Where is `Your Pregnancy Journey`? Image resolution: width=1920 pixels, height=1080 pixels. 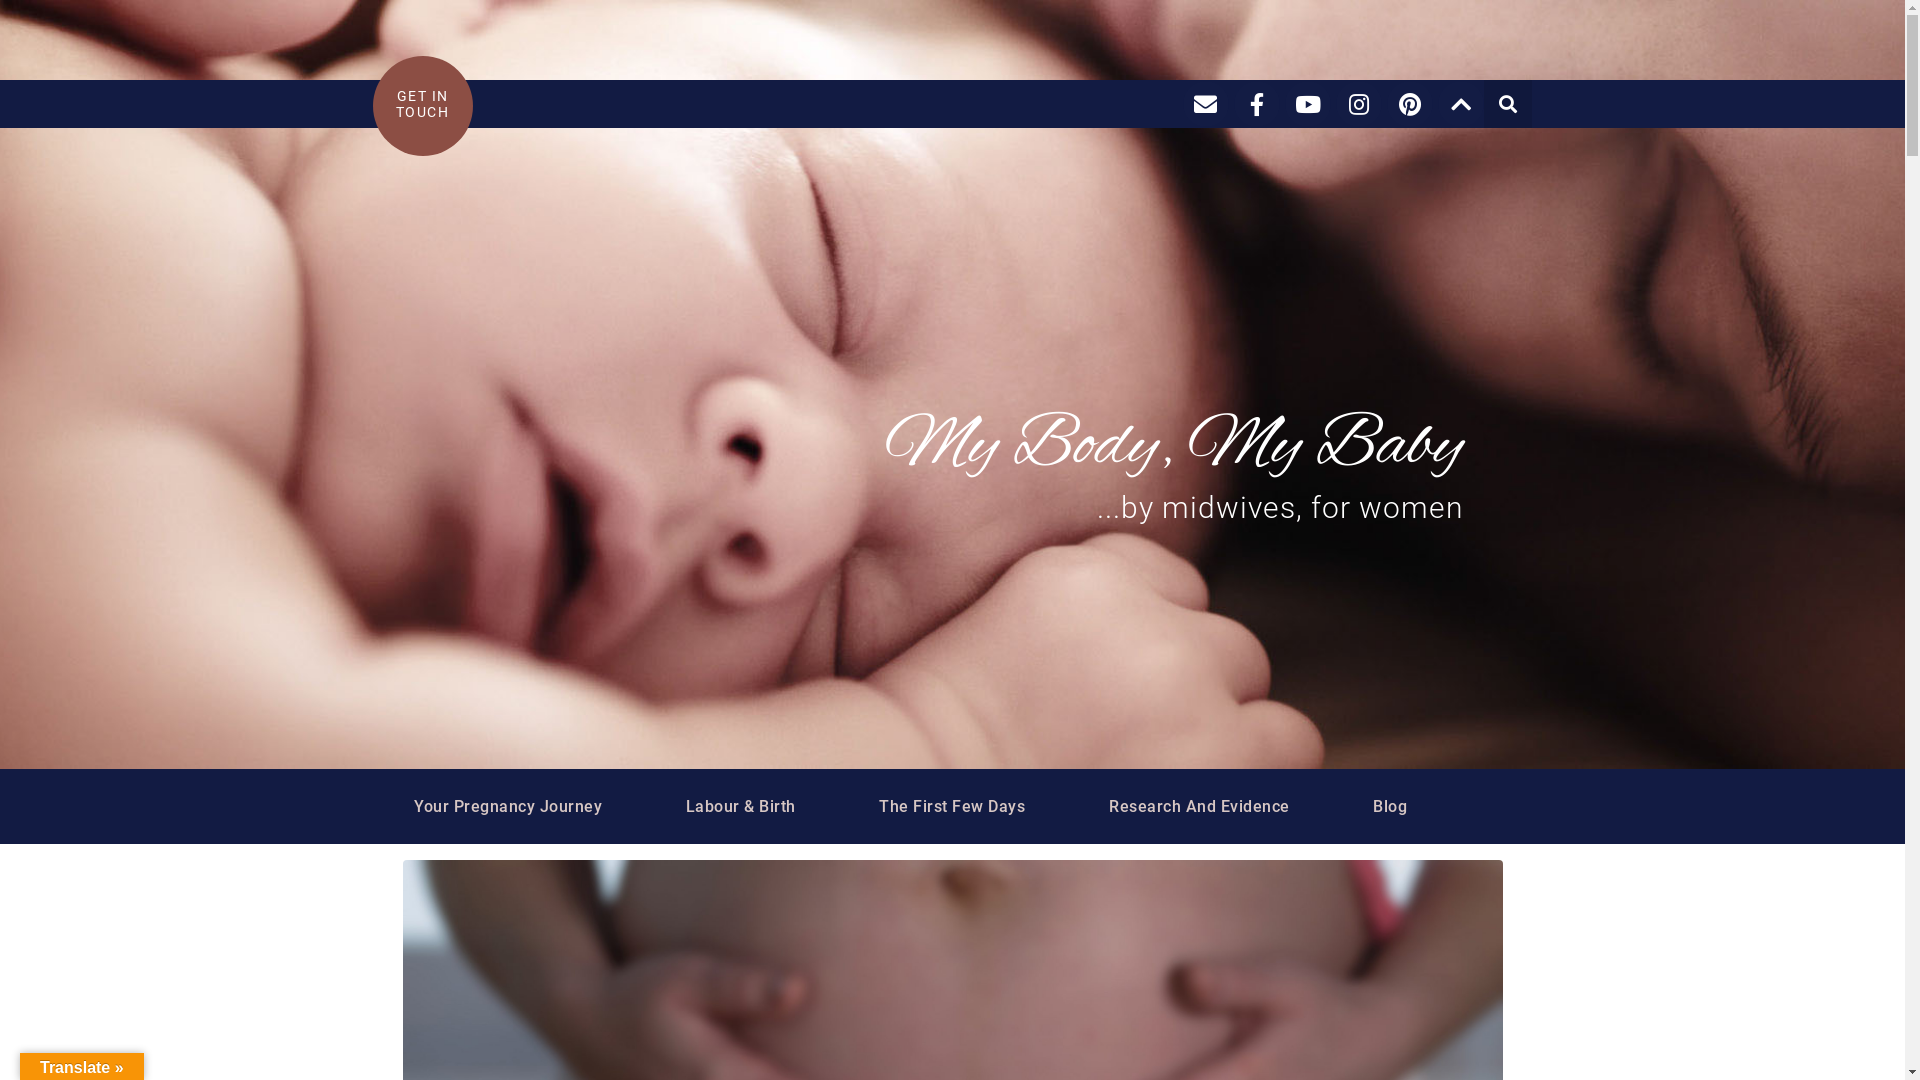 Your Pregnancy Journey is located at coordinates (508, 806).